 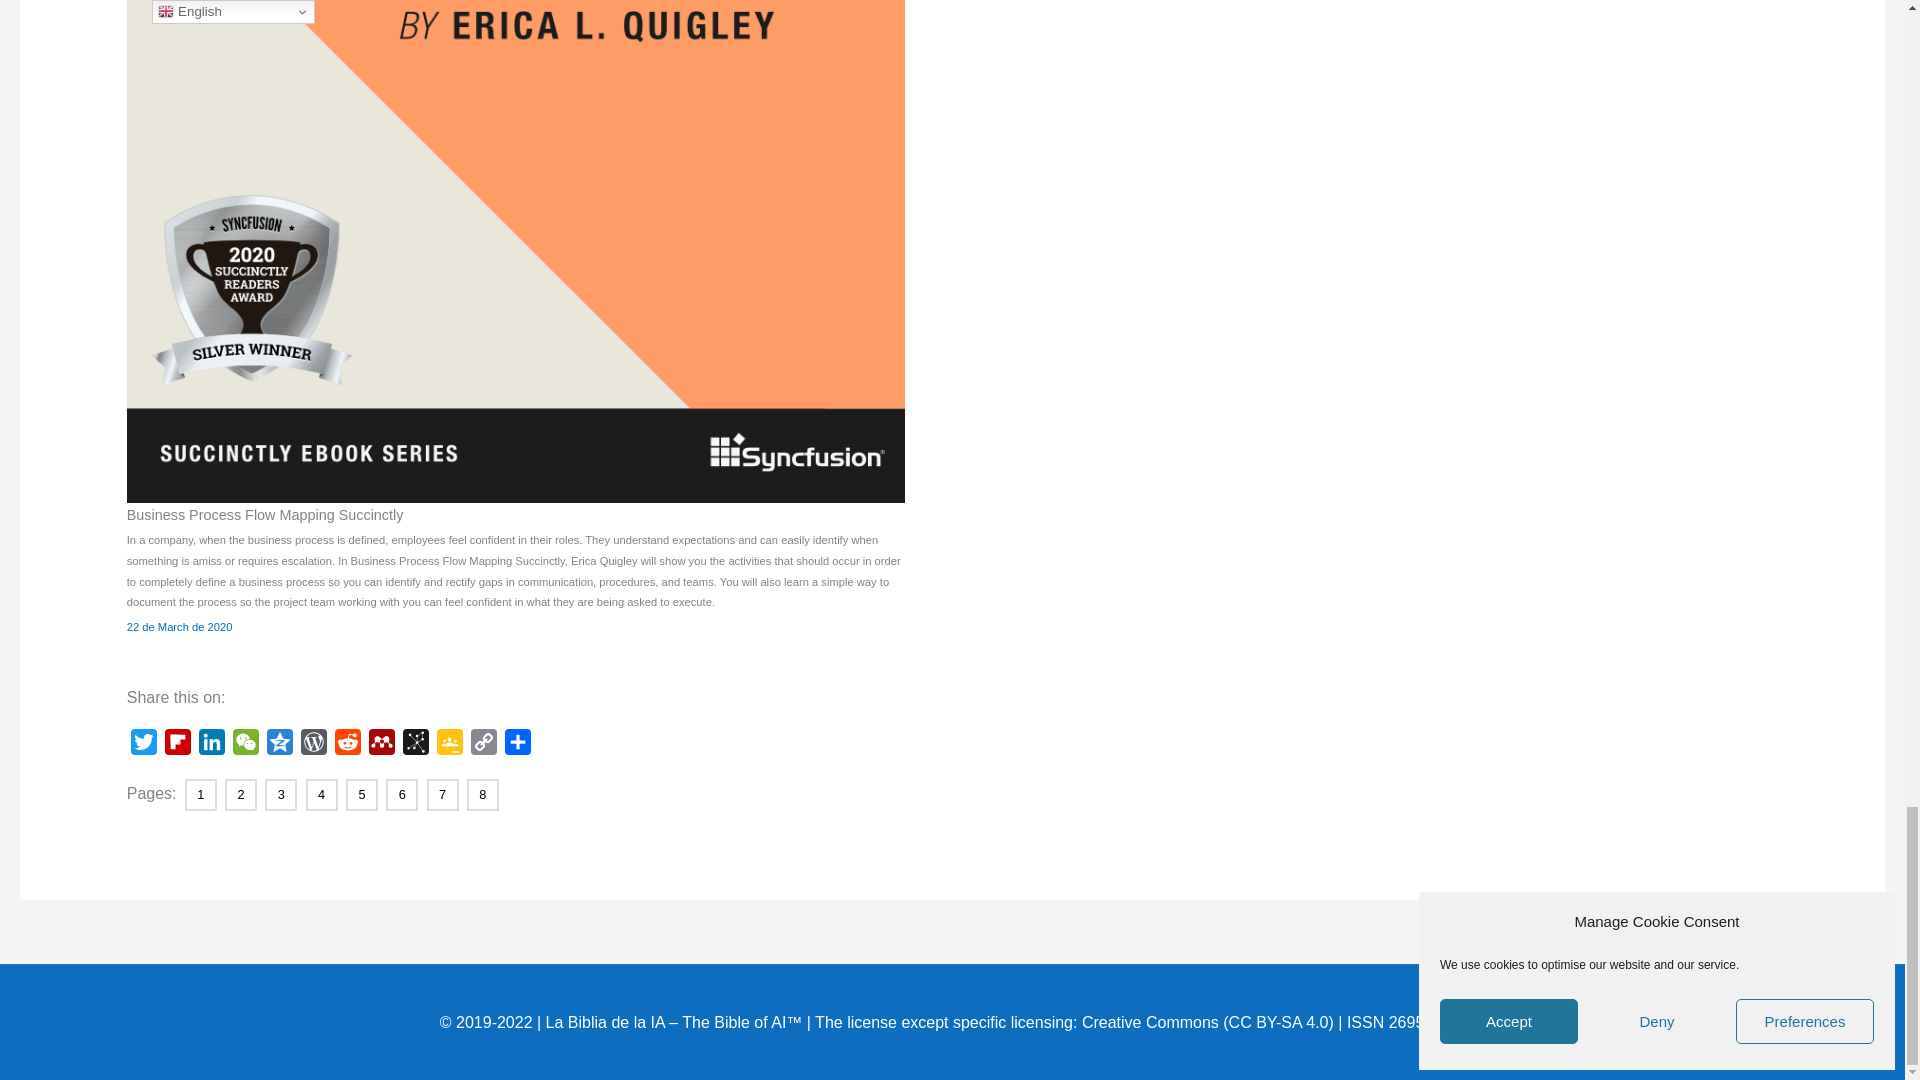 I want to click on LinkedIn, so click(x=212, y=746).